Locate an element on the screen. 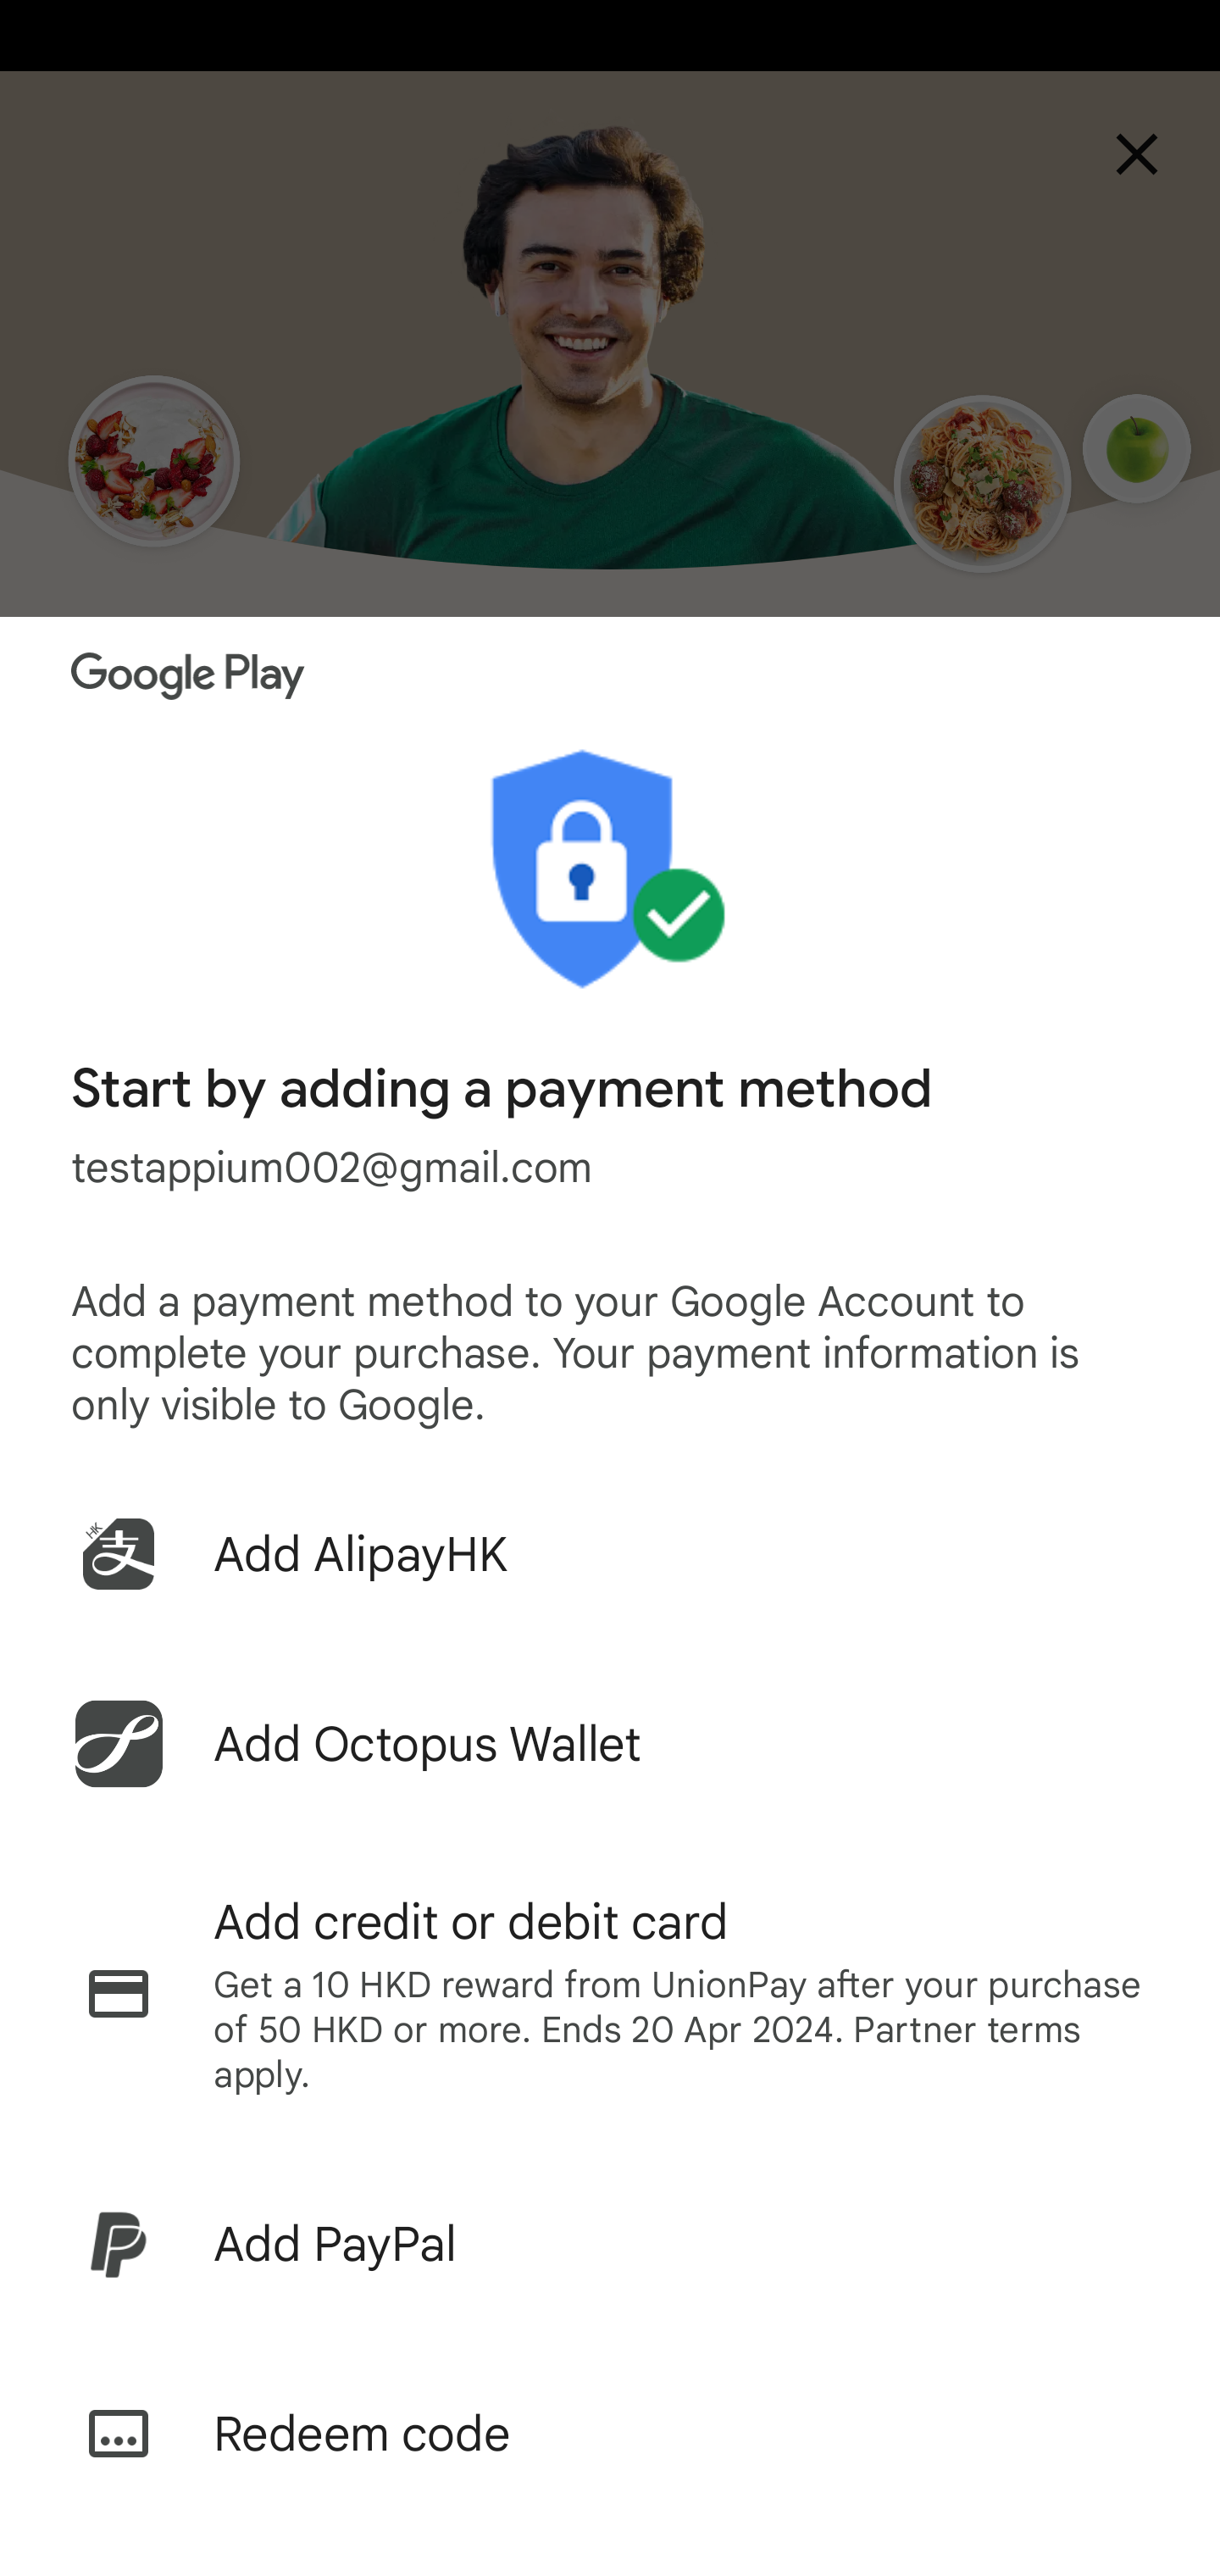 This screenshot has height=2576, width=1220. Add Octopus Wallet is located at coordinates (610, 1744).